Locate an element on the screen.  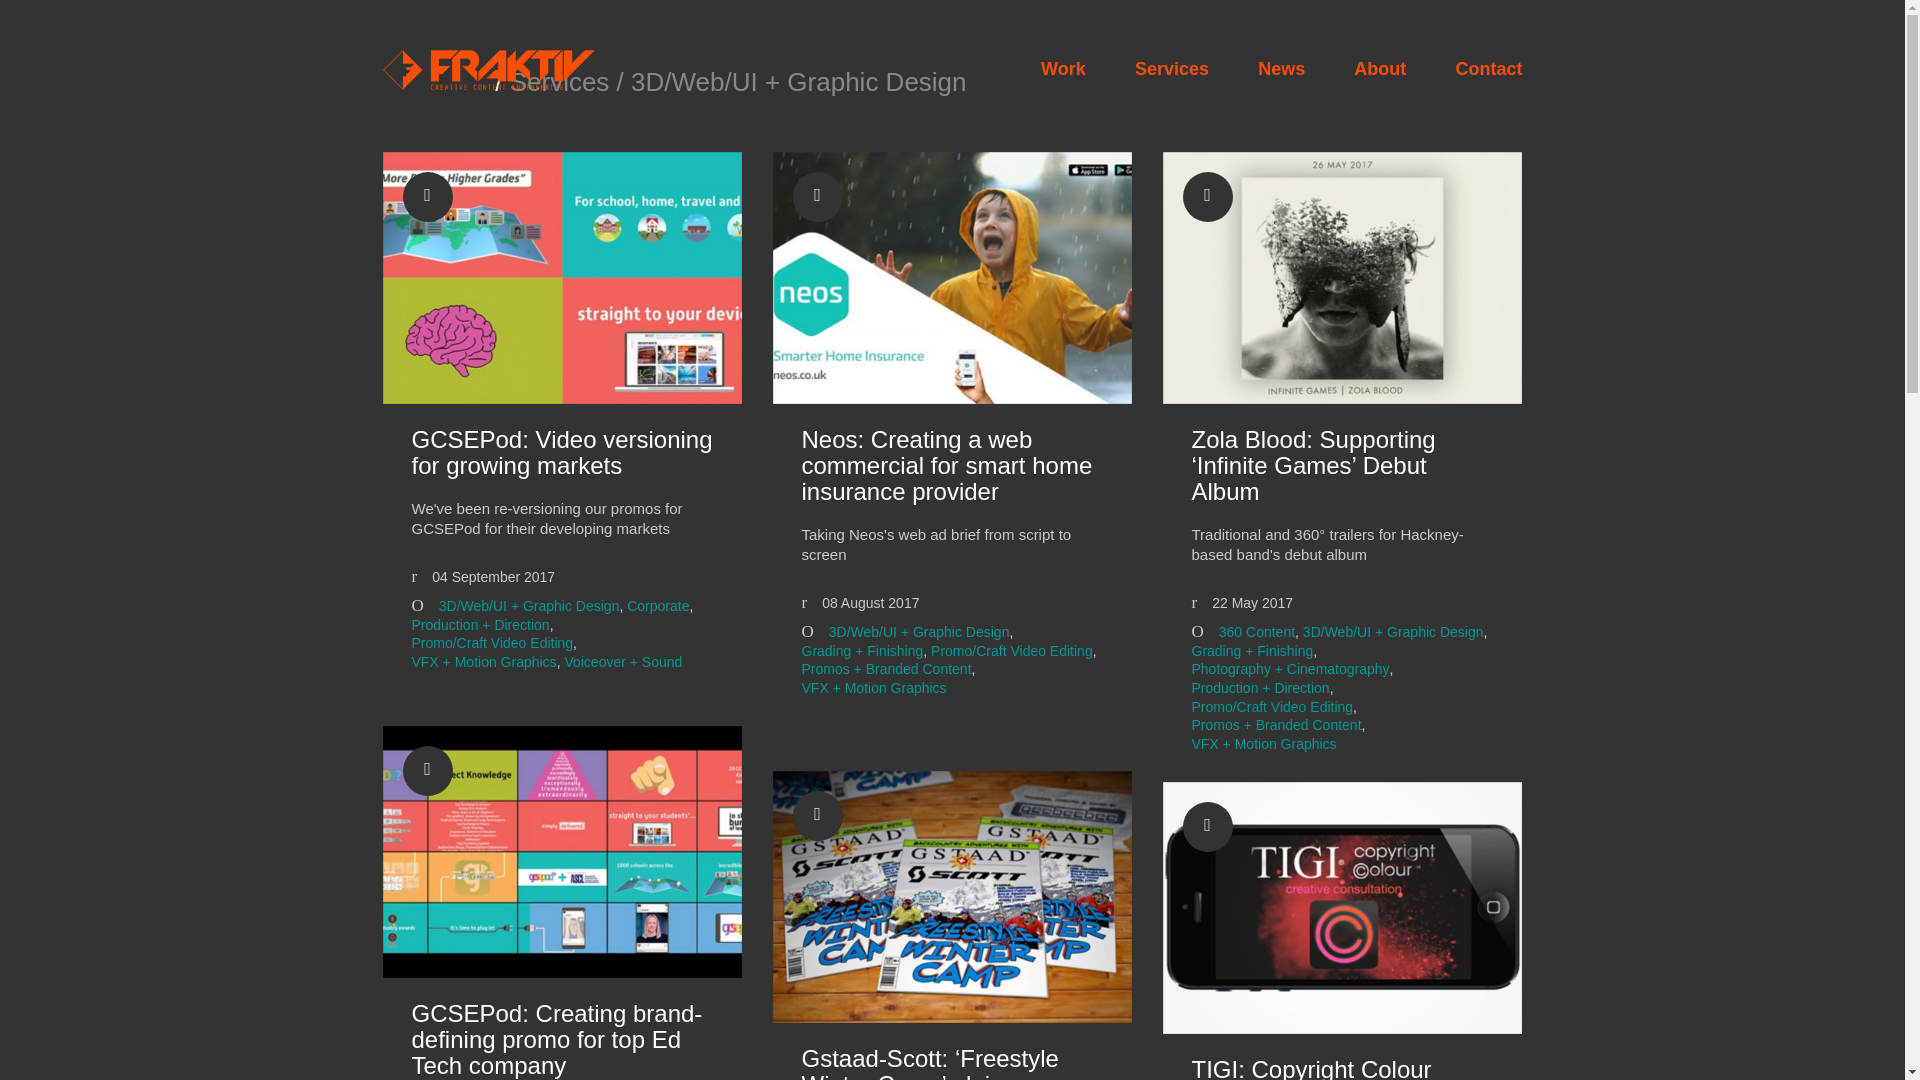
360 Content is located at coordinates (1256, 632).